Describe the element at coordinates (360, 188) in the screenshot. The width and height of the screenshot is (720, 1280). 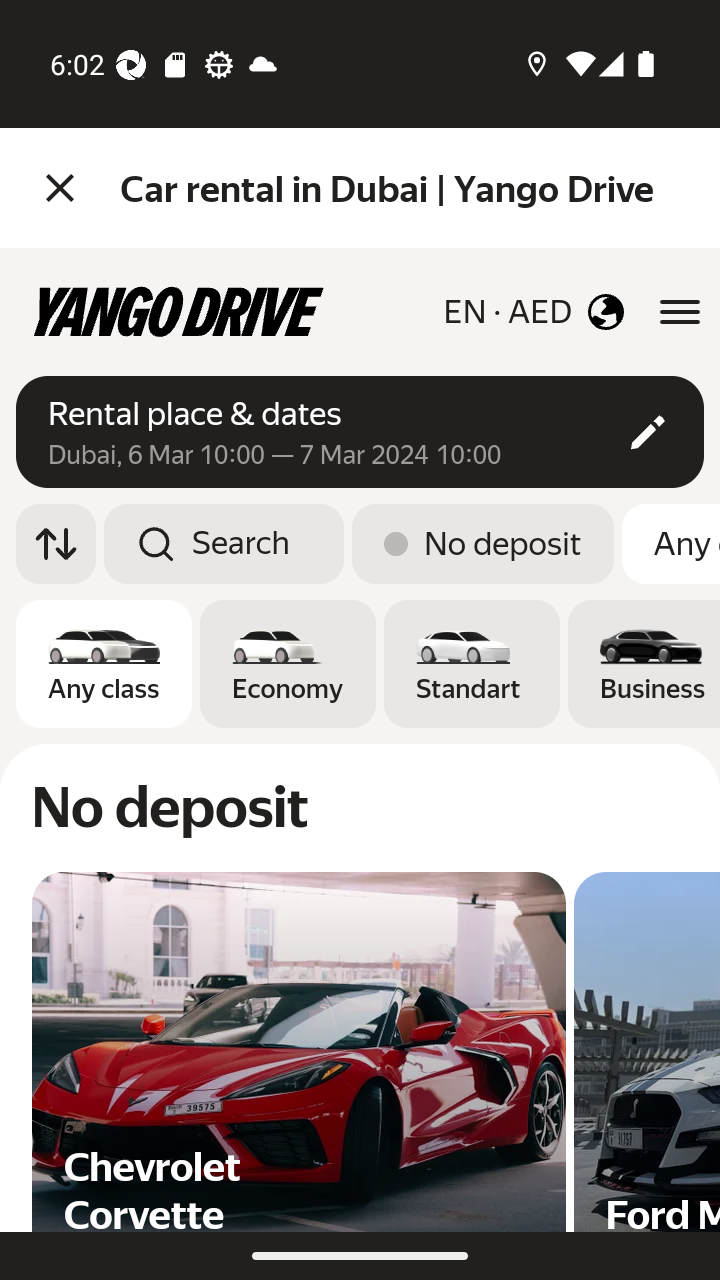
I see `Close Car rental in Dubai | Yango Drive` at that location.